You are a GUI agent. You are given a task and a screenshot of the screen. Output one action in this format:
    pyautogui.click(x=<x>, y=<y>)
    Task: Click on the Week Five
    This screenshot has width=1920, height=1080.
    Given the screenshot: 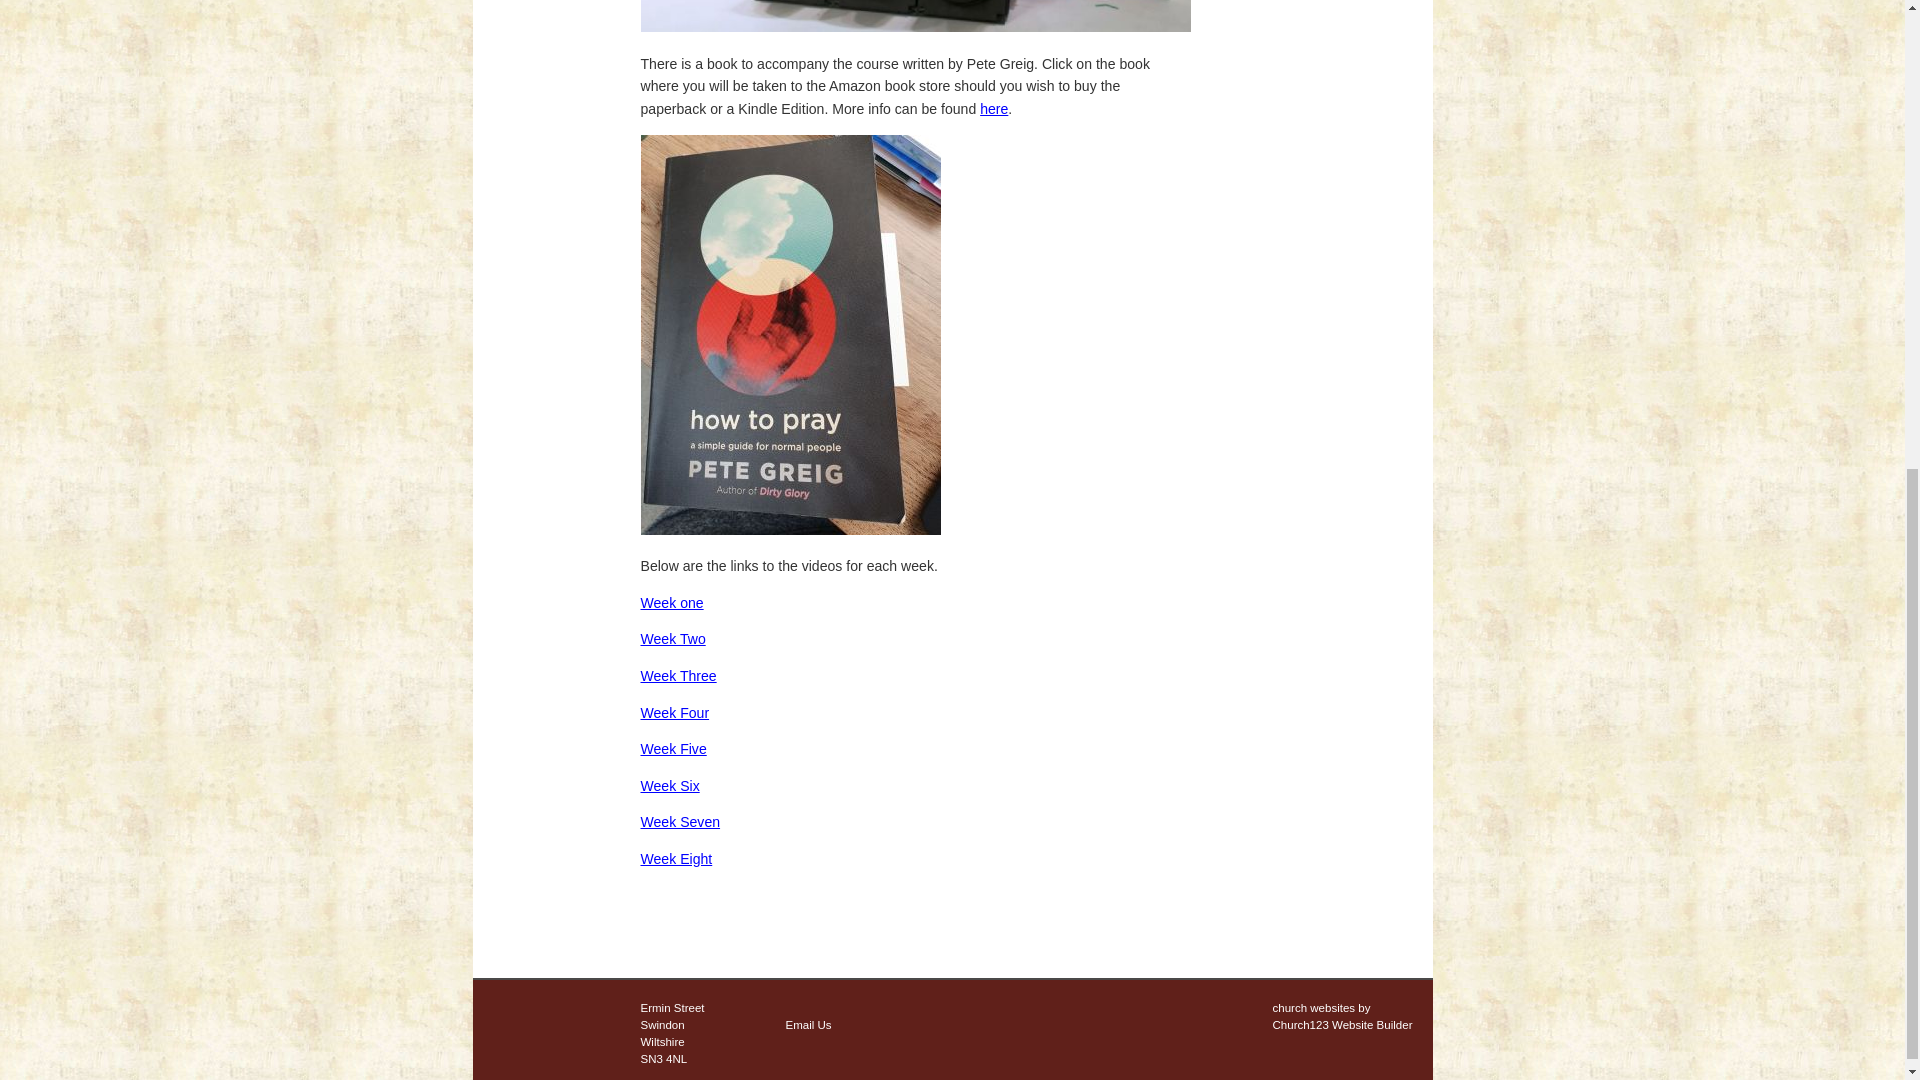 What is the action you would take?
    pyautogui.click(x=672, y=748)
    